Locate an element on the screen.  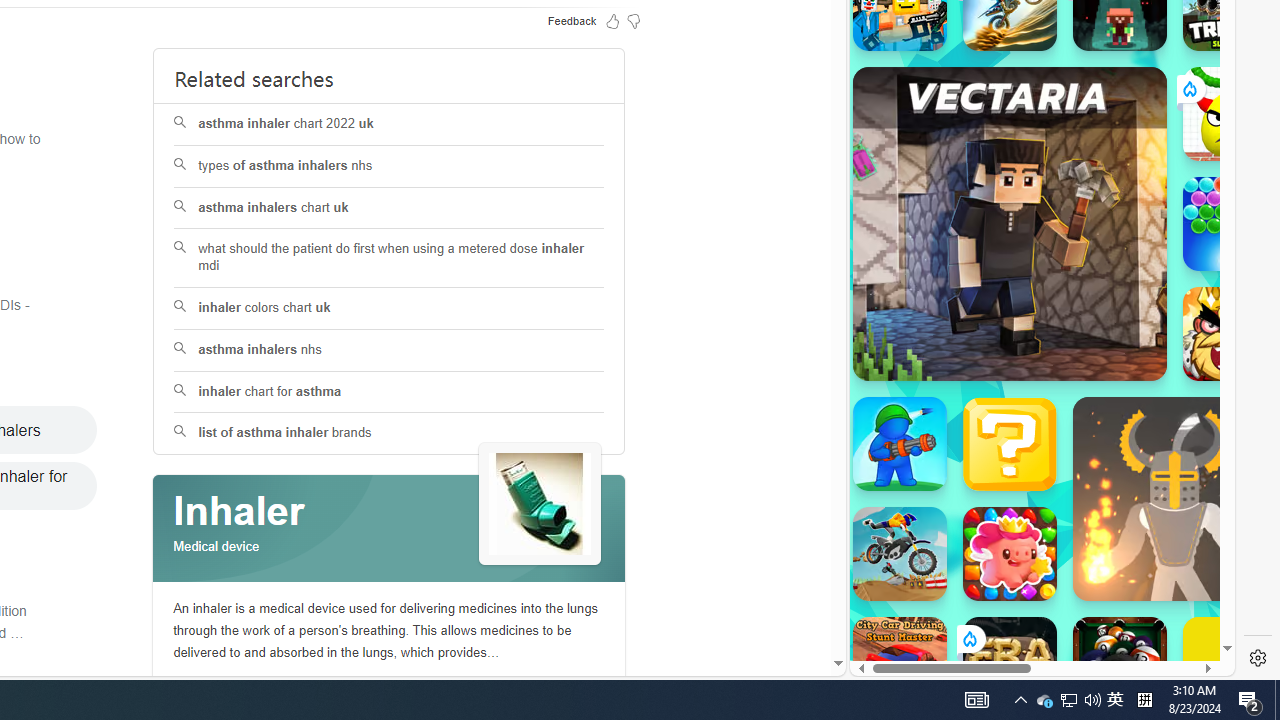
asthma inhaler chart 2022 uk is located at coordinates (388, 124).